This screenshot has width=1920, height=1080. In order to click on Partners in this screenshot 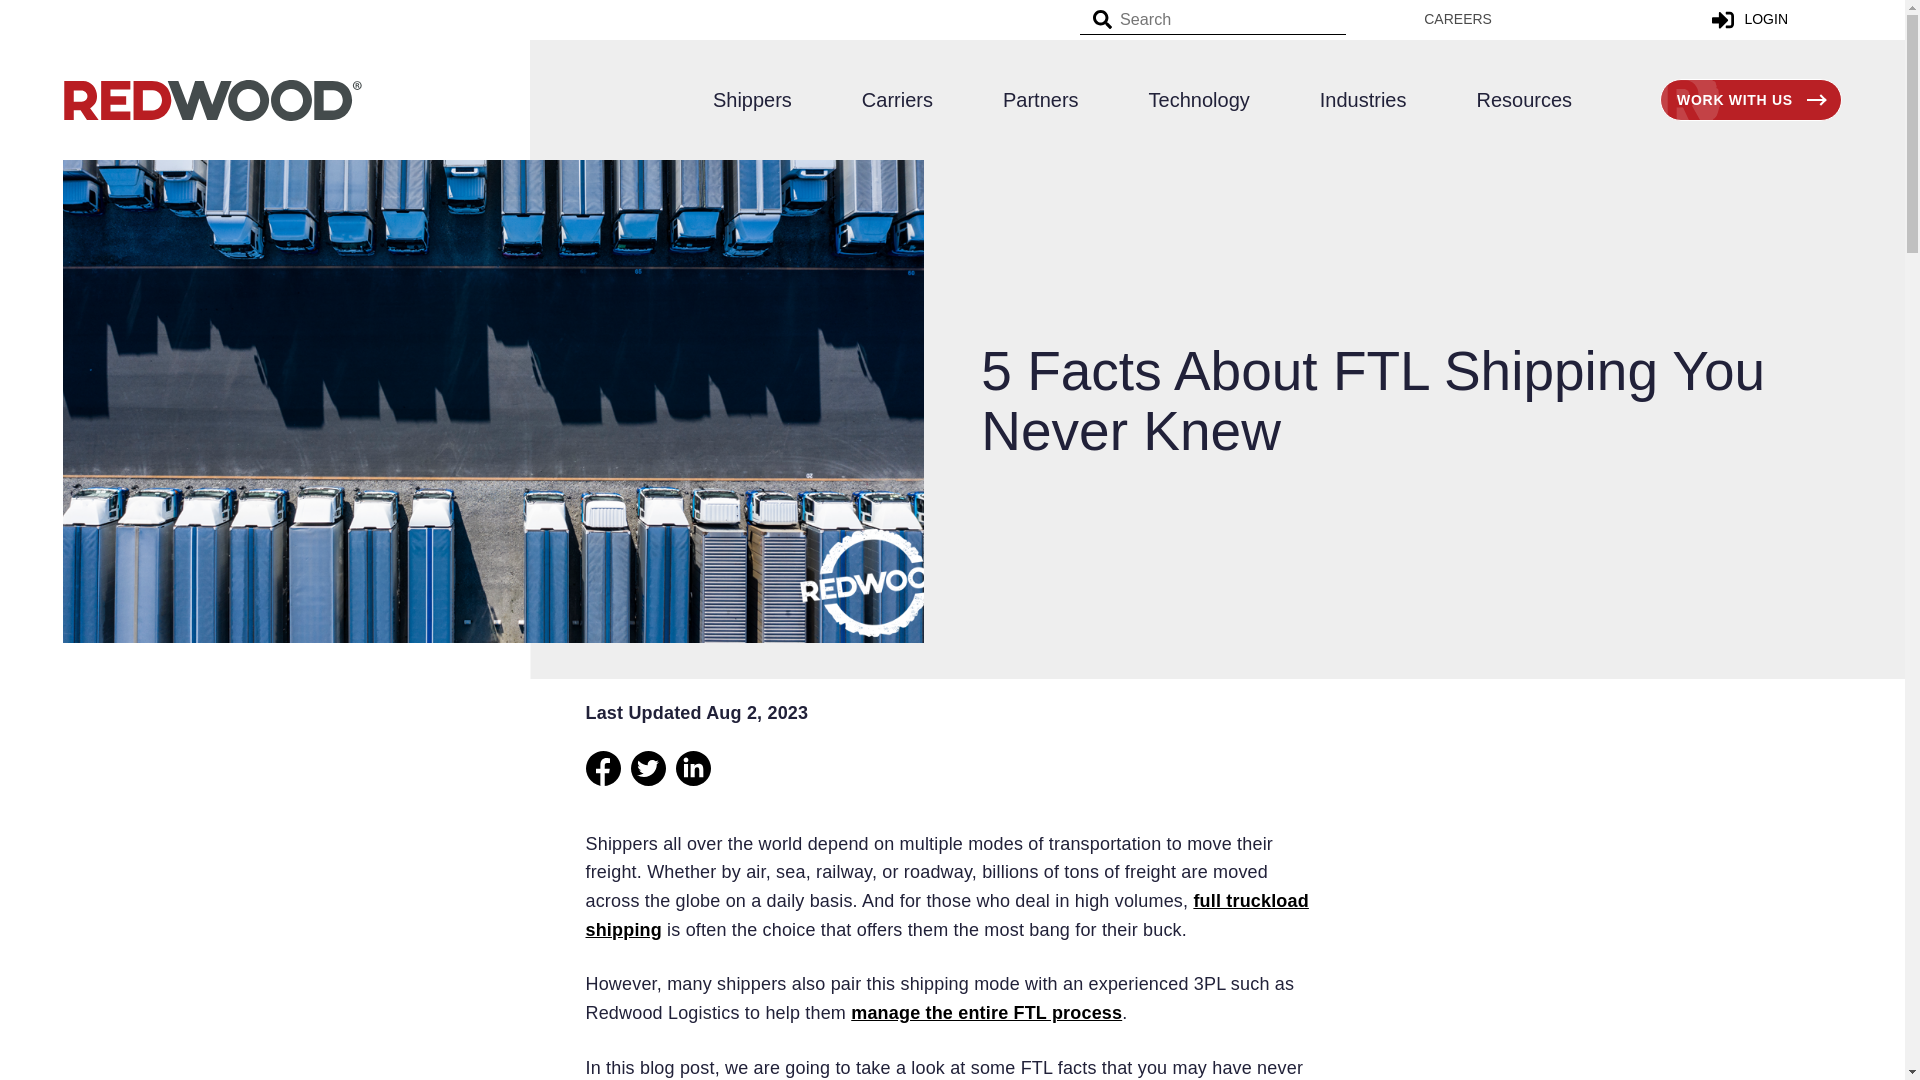, I will do `click(1040, 99)`.